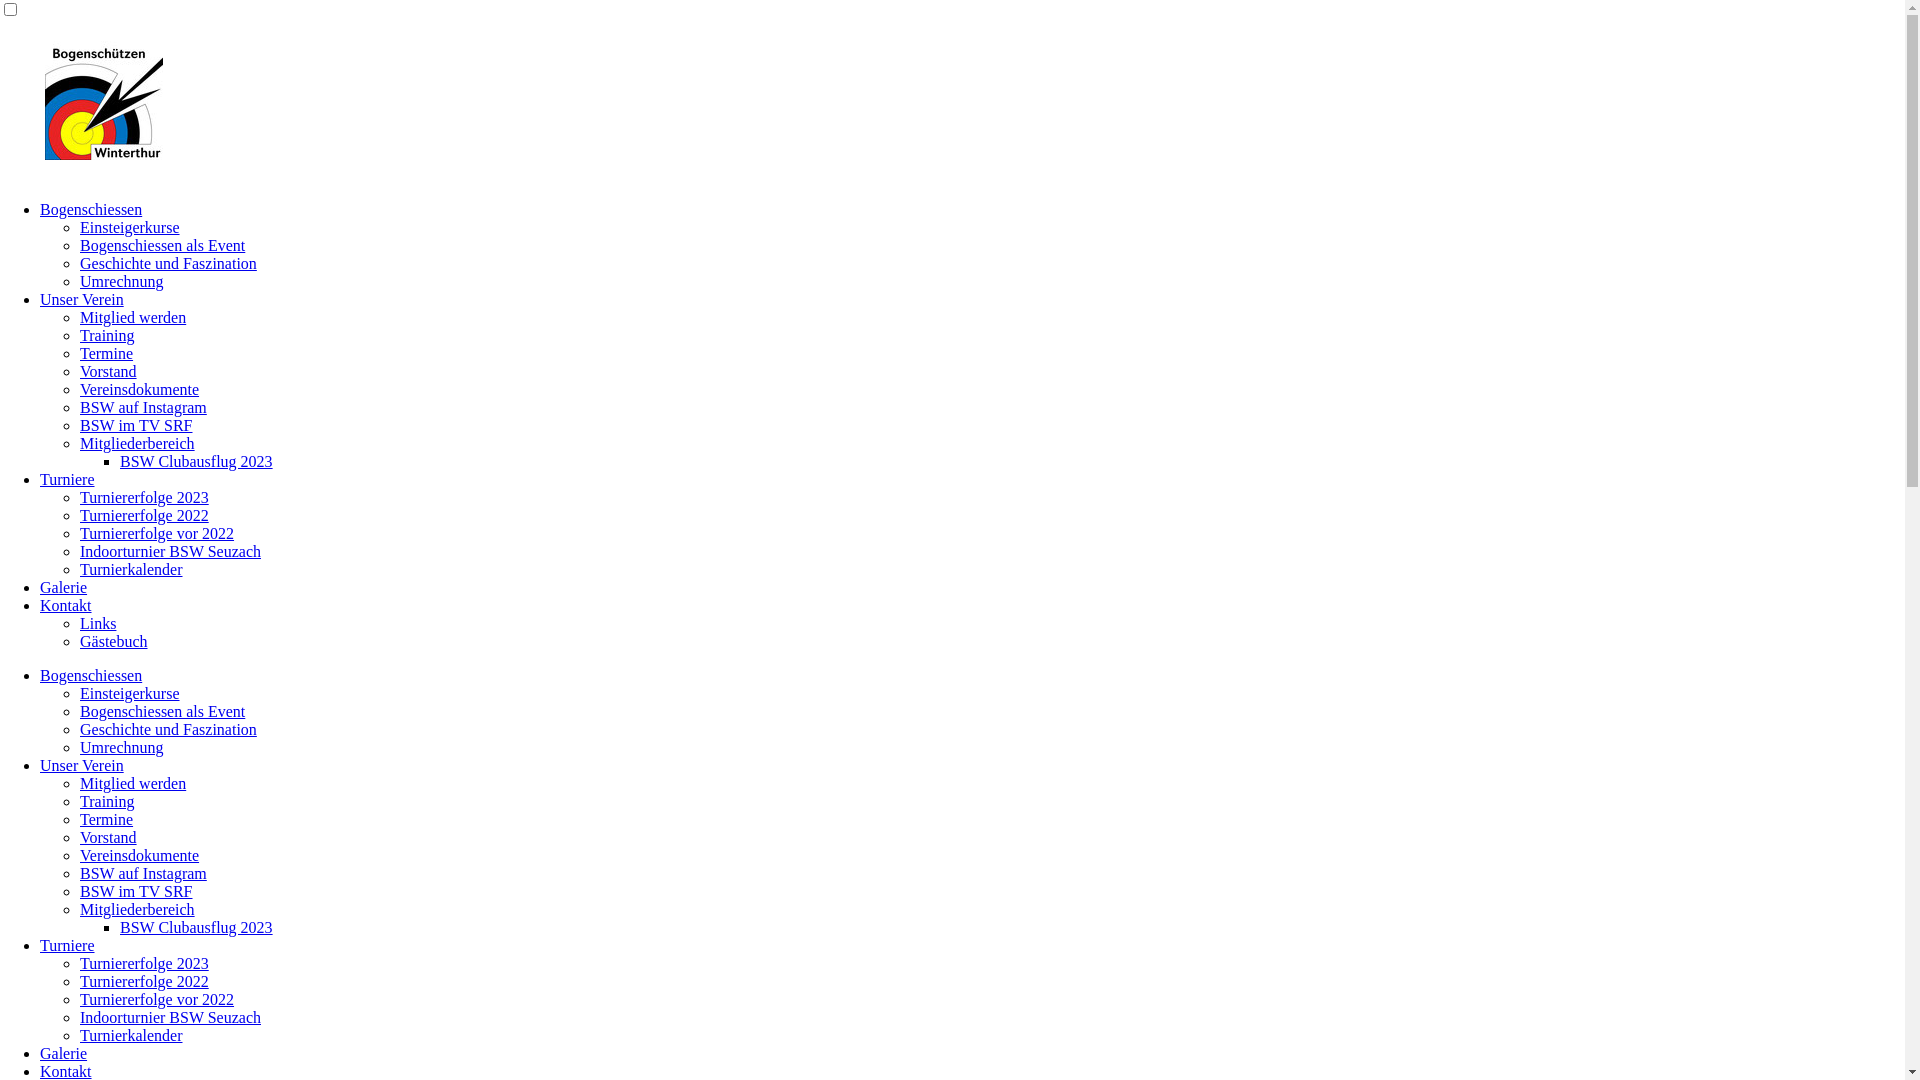 This screenshot has height=1080, width=1920. I want to click on Unser Verein, so click(82, 766).